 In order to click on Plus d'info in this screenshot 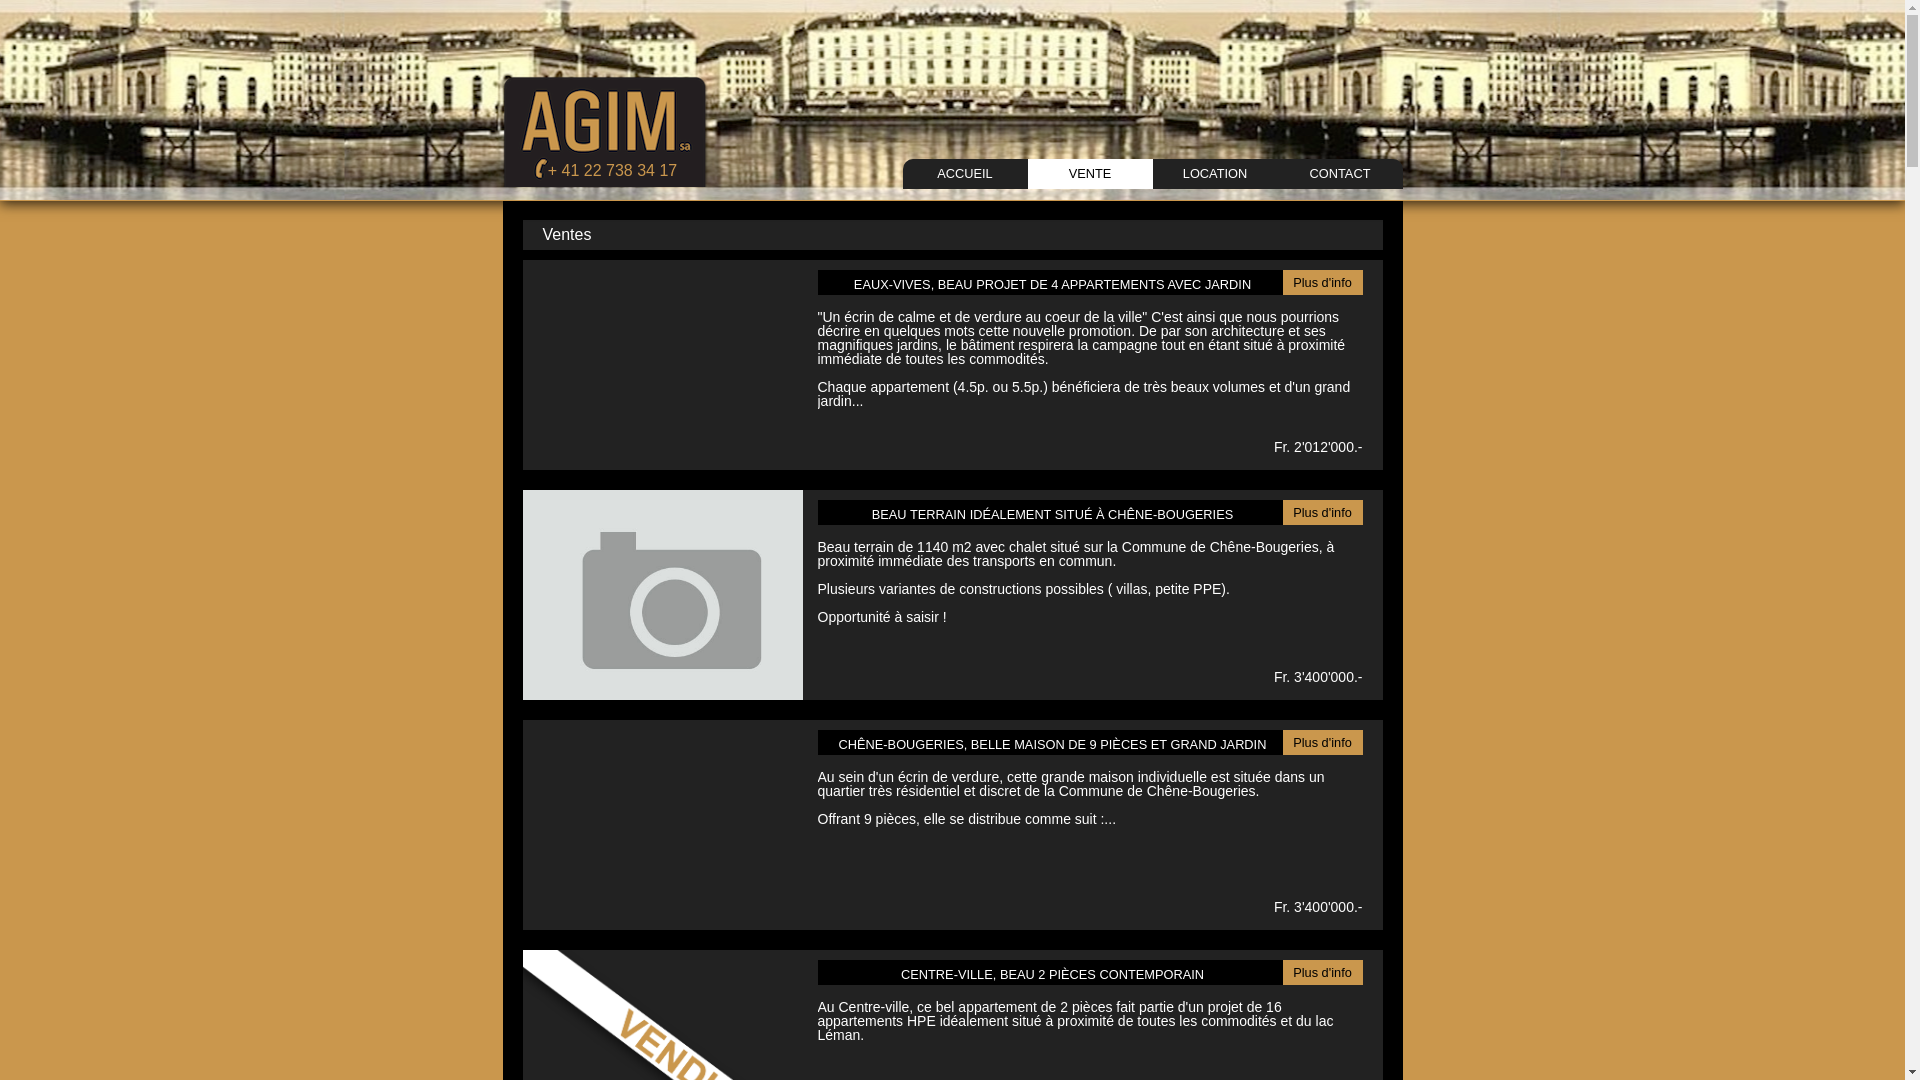, I will do `click(1322, 512)`.